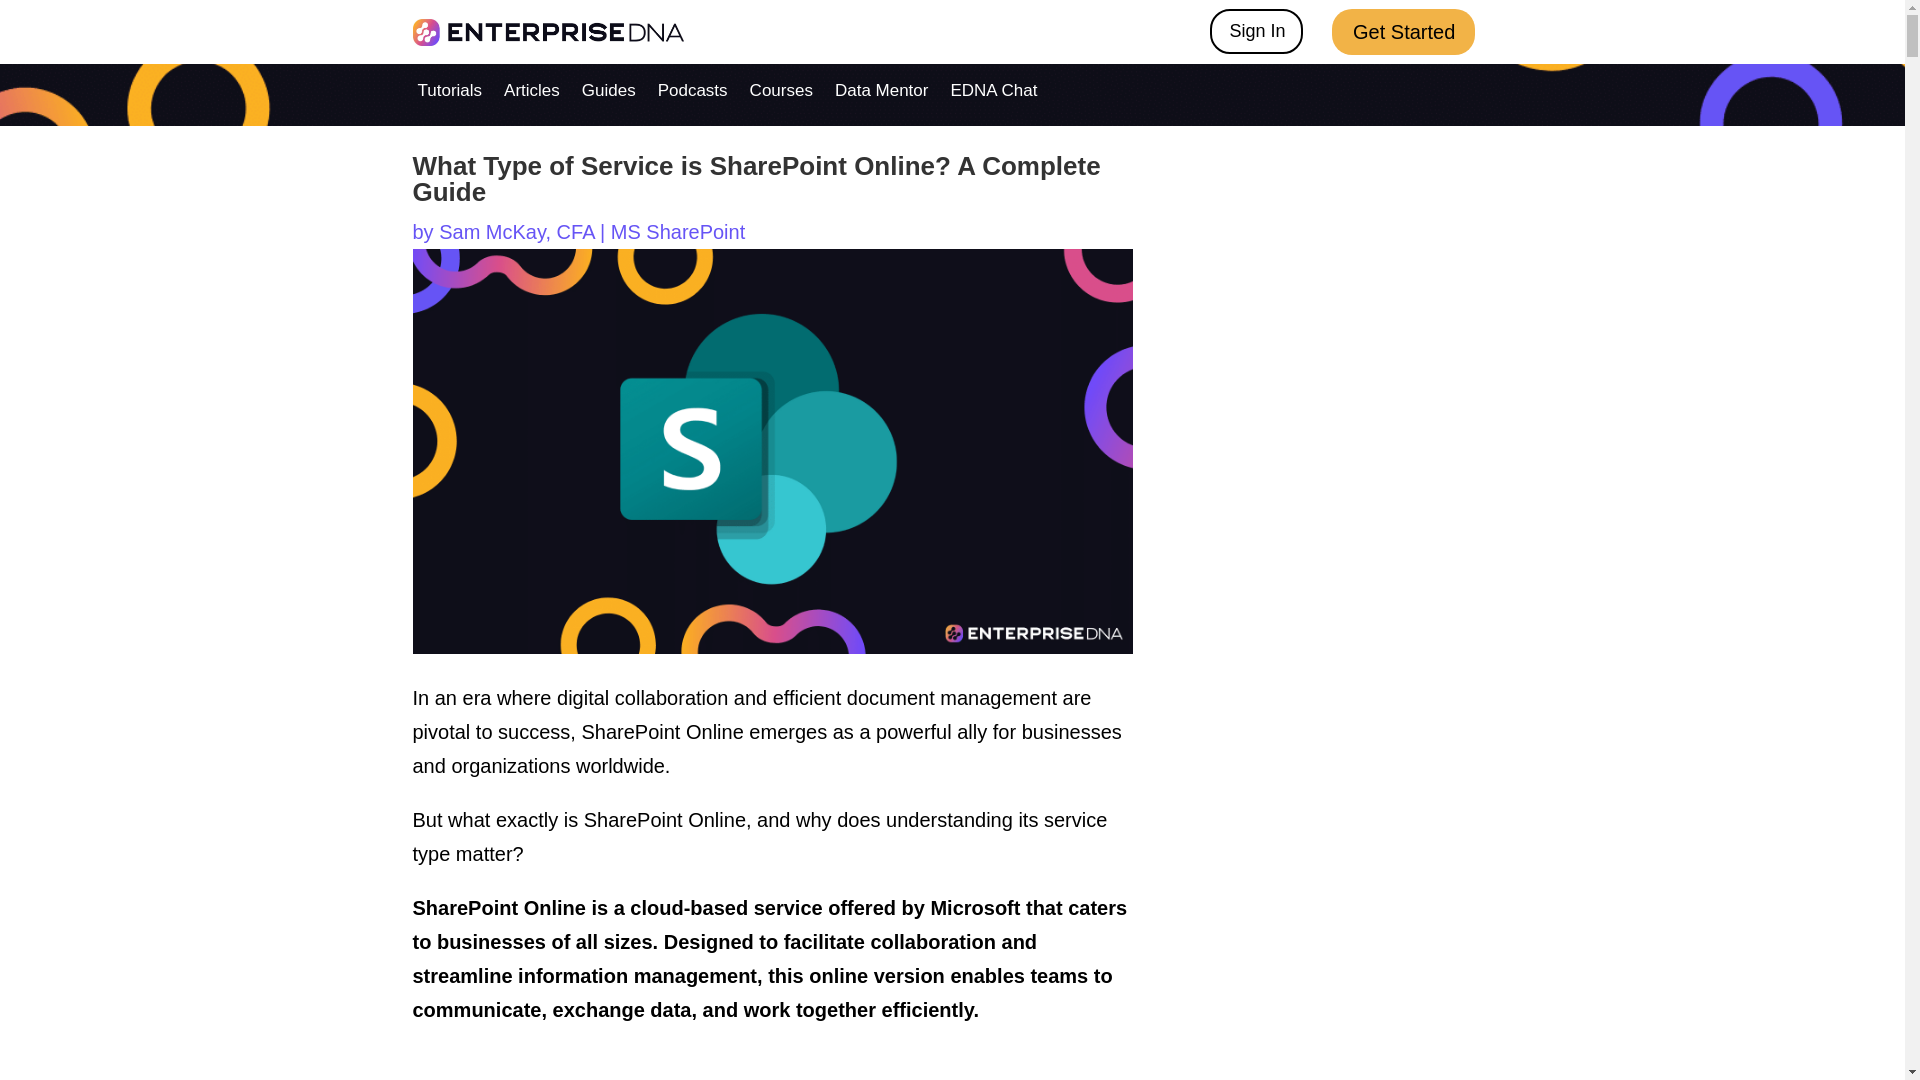 This screenshot has width=1920, height=1080. Describe the element at coordinates (516, 232) in the screenshot. I see `Sam McKay, CFA` at that location.